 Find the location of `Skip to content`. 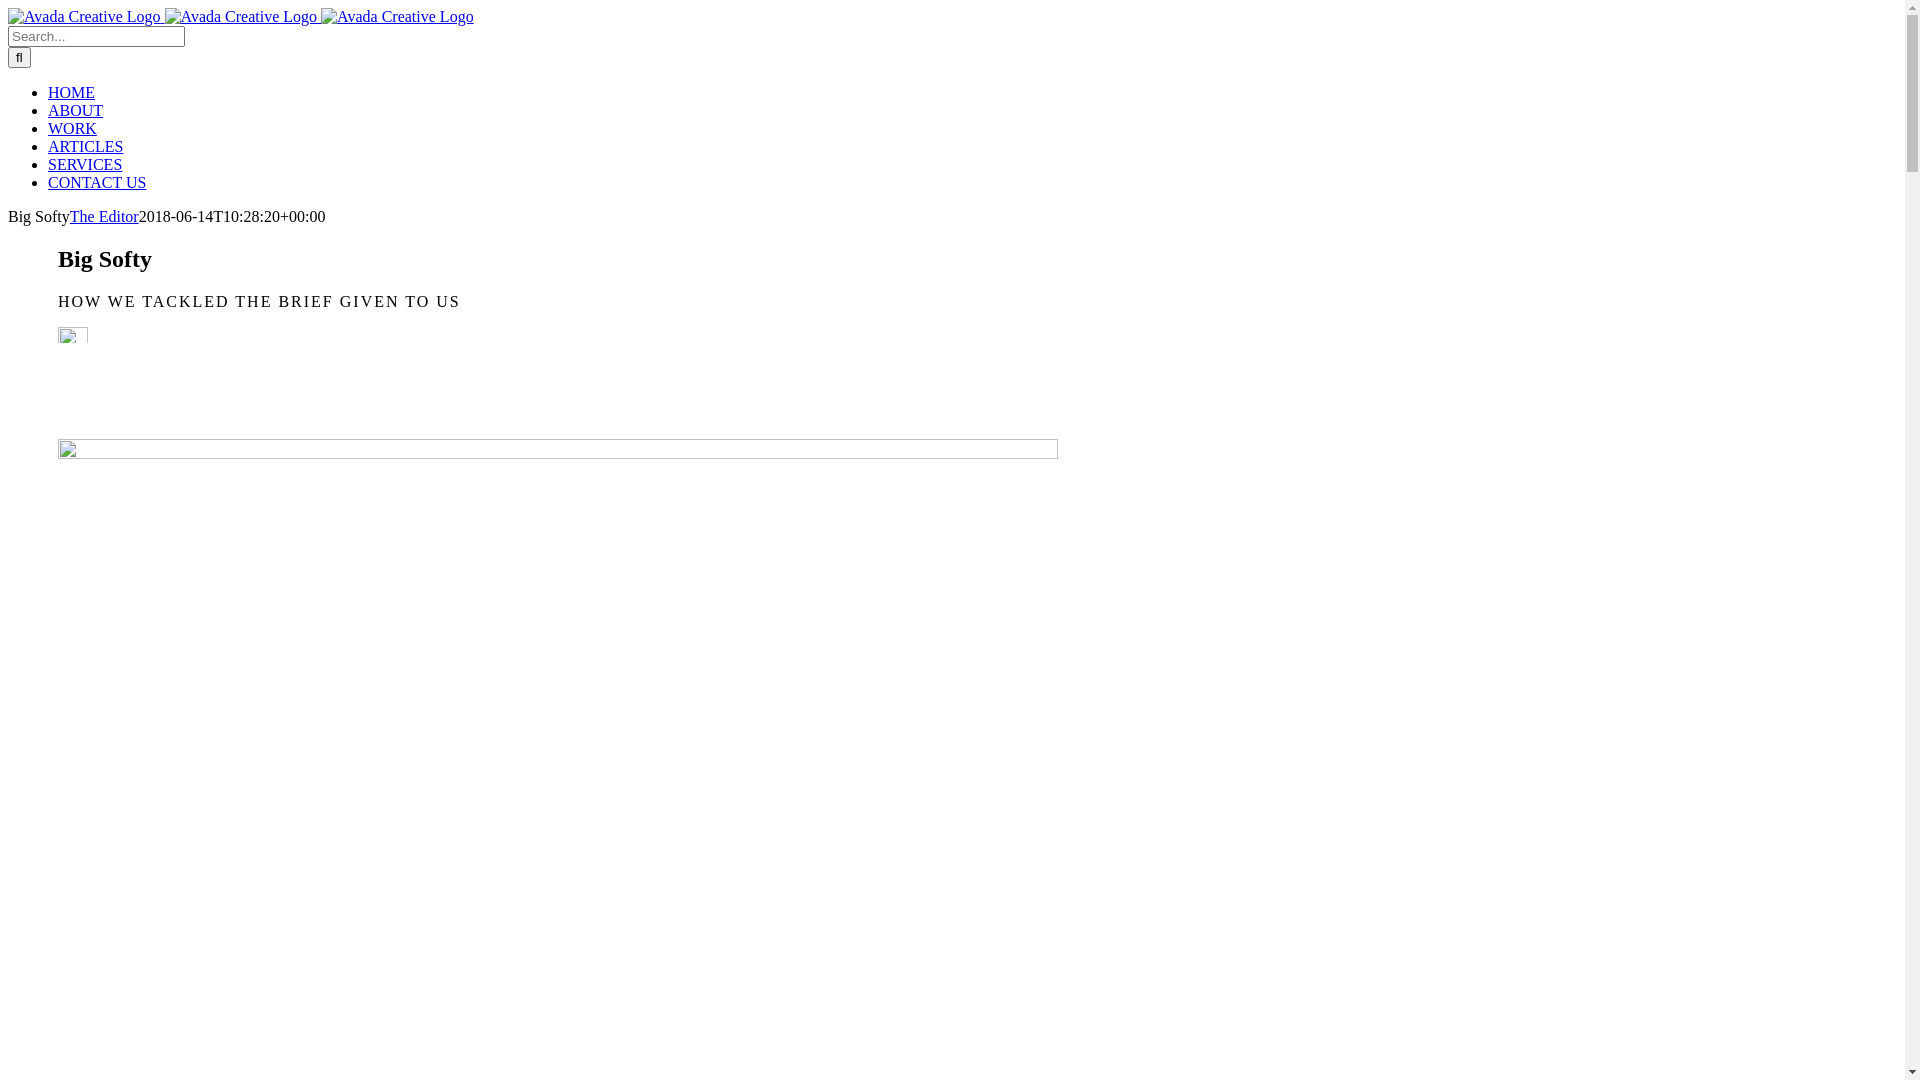

Skip to content is located at coordinates (8, 8).